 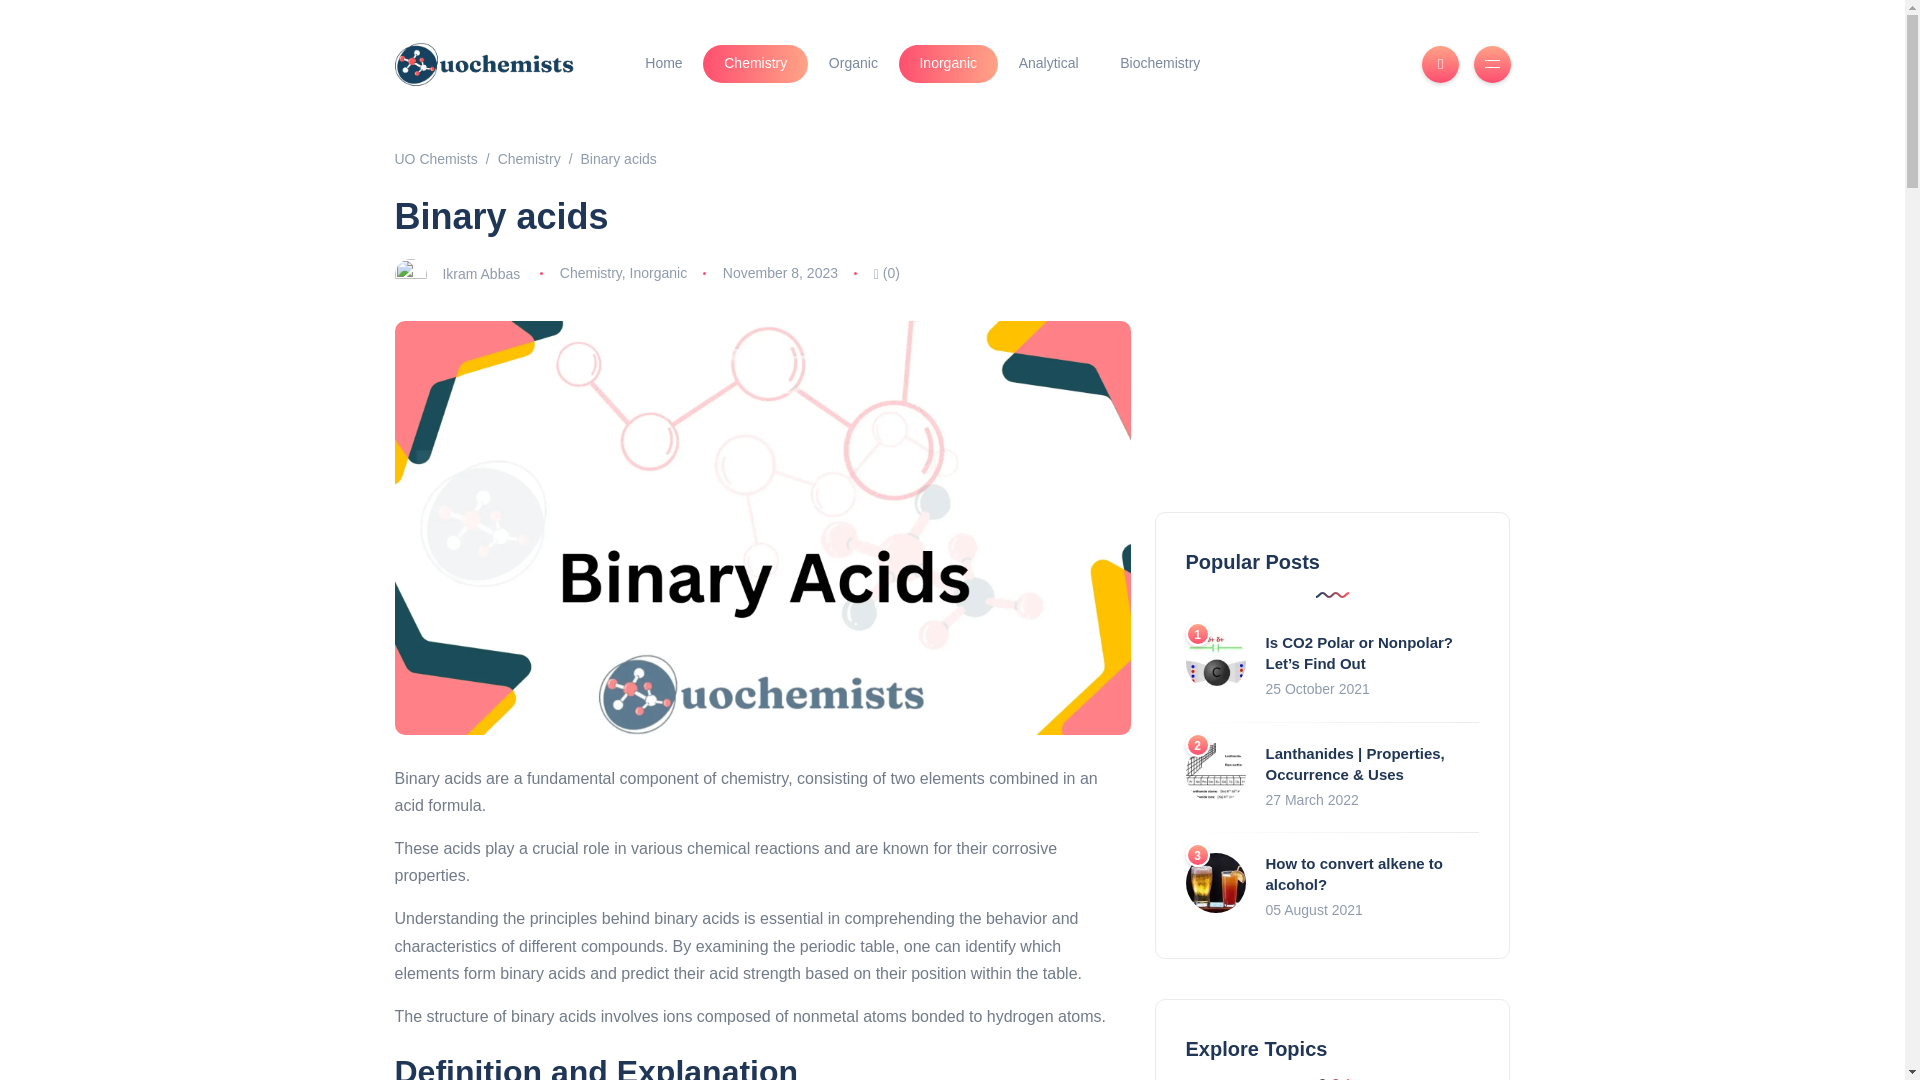 What do you see at coordinates (755, 64) in the screenshot?
I see `Chemistry` at bounding box center [755, 64].